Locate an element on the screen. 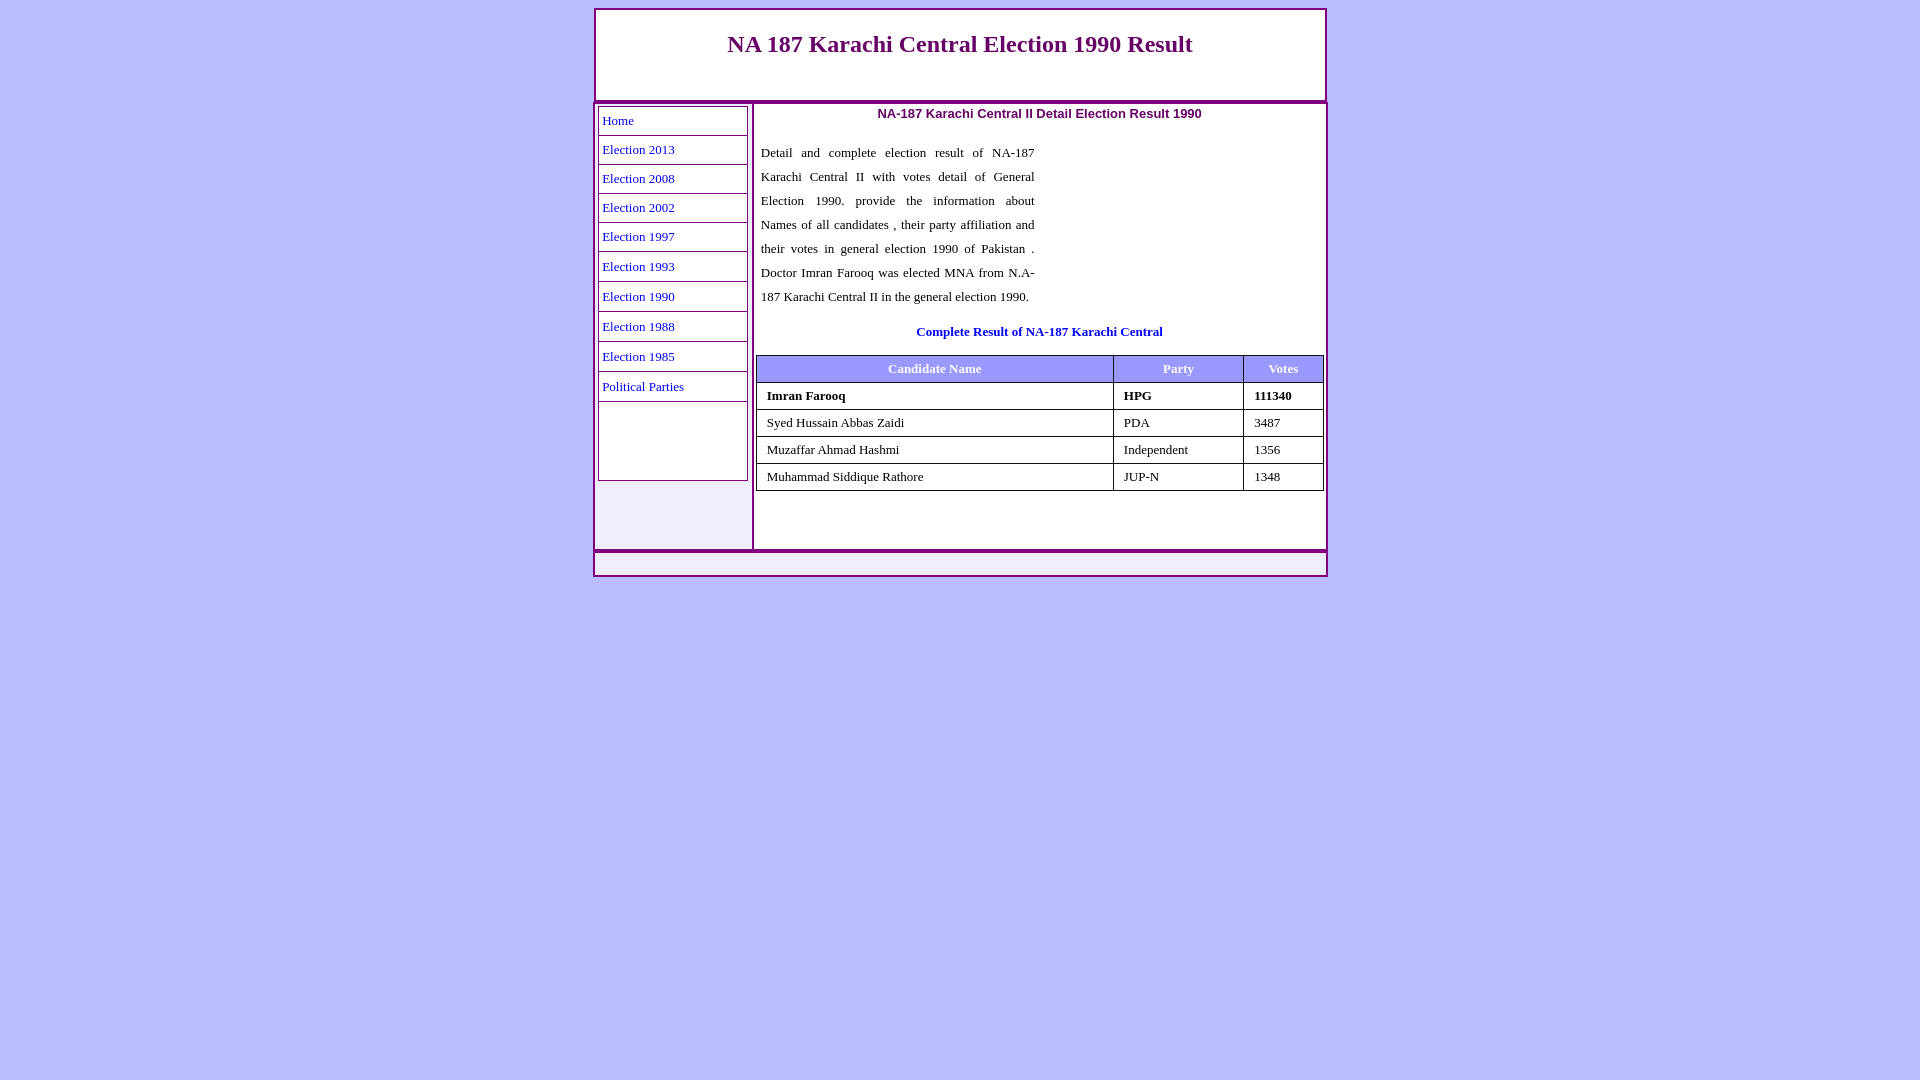 This screenshot has width=1920, height=1080. Election 1993 is located at coordinates (638, 264).